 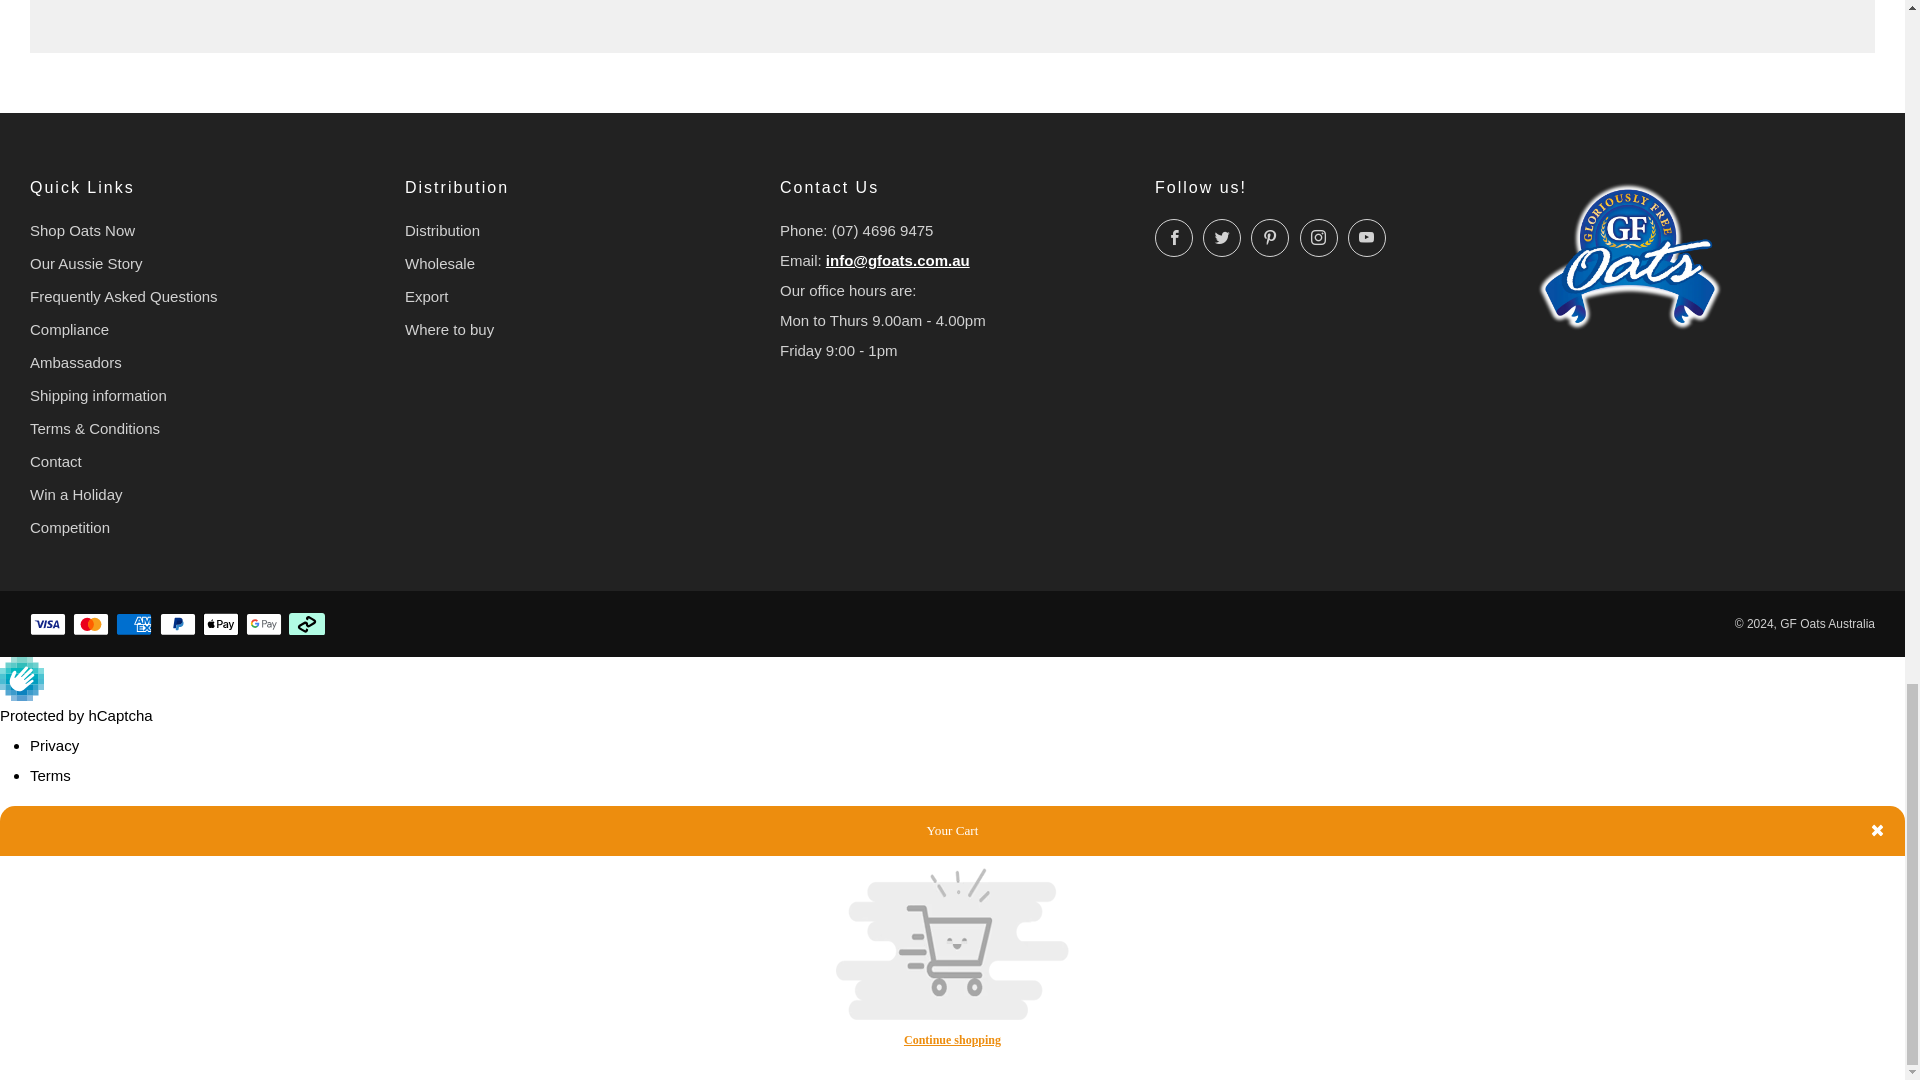 What do you see at coordinates (220, 624) in the screenshot?
I see `Apple Pay` at bounding box center [220, 624].